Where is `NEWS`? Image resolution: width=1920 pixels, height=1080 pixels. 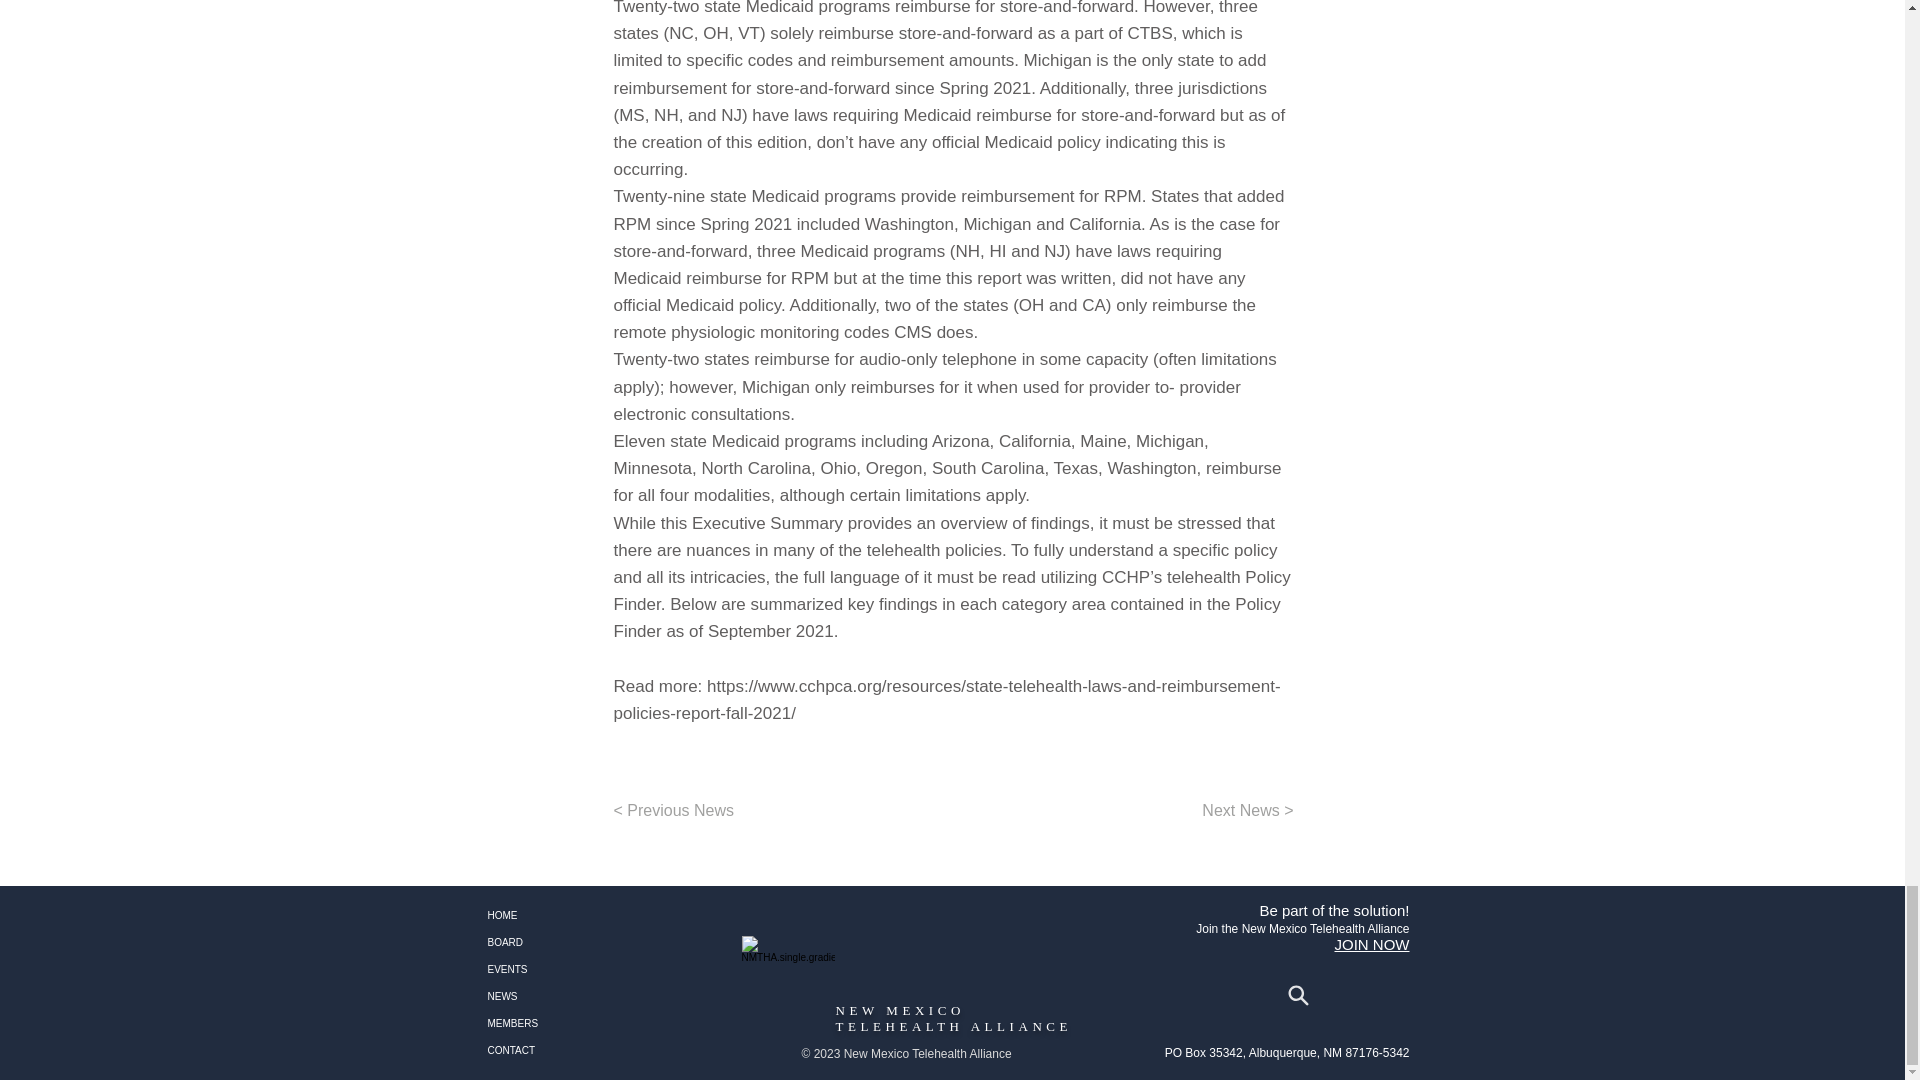
NEWS is located at coordinates (574, 996).